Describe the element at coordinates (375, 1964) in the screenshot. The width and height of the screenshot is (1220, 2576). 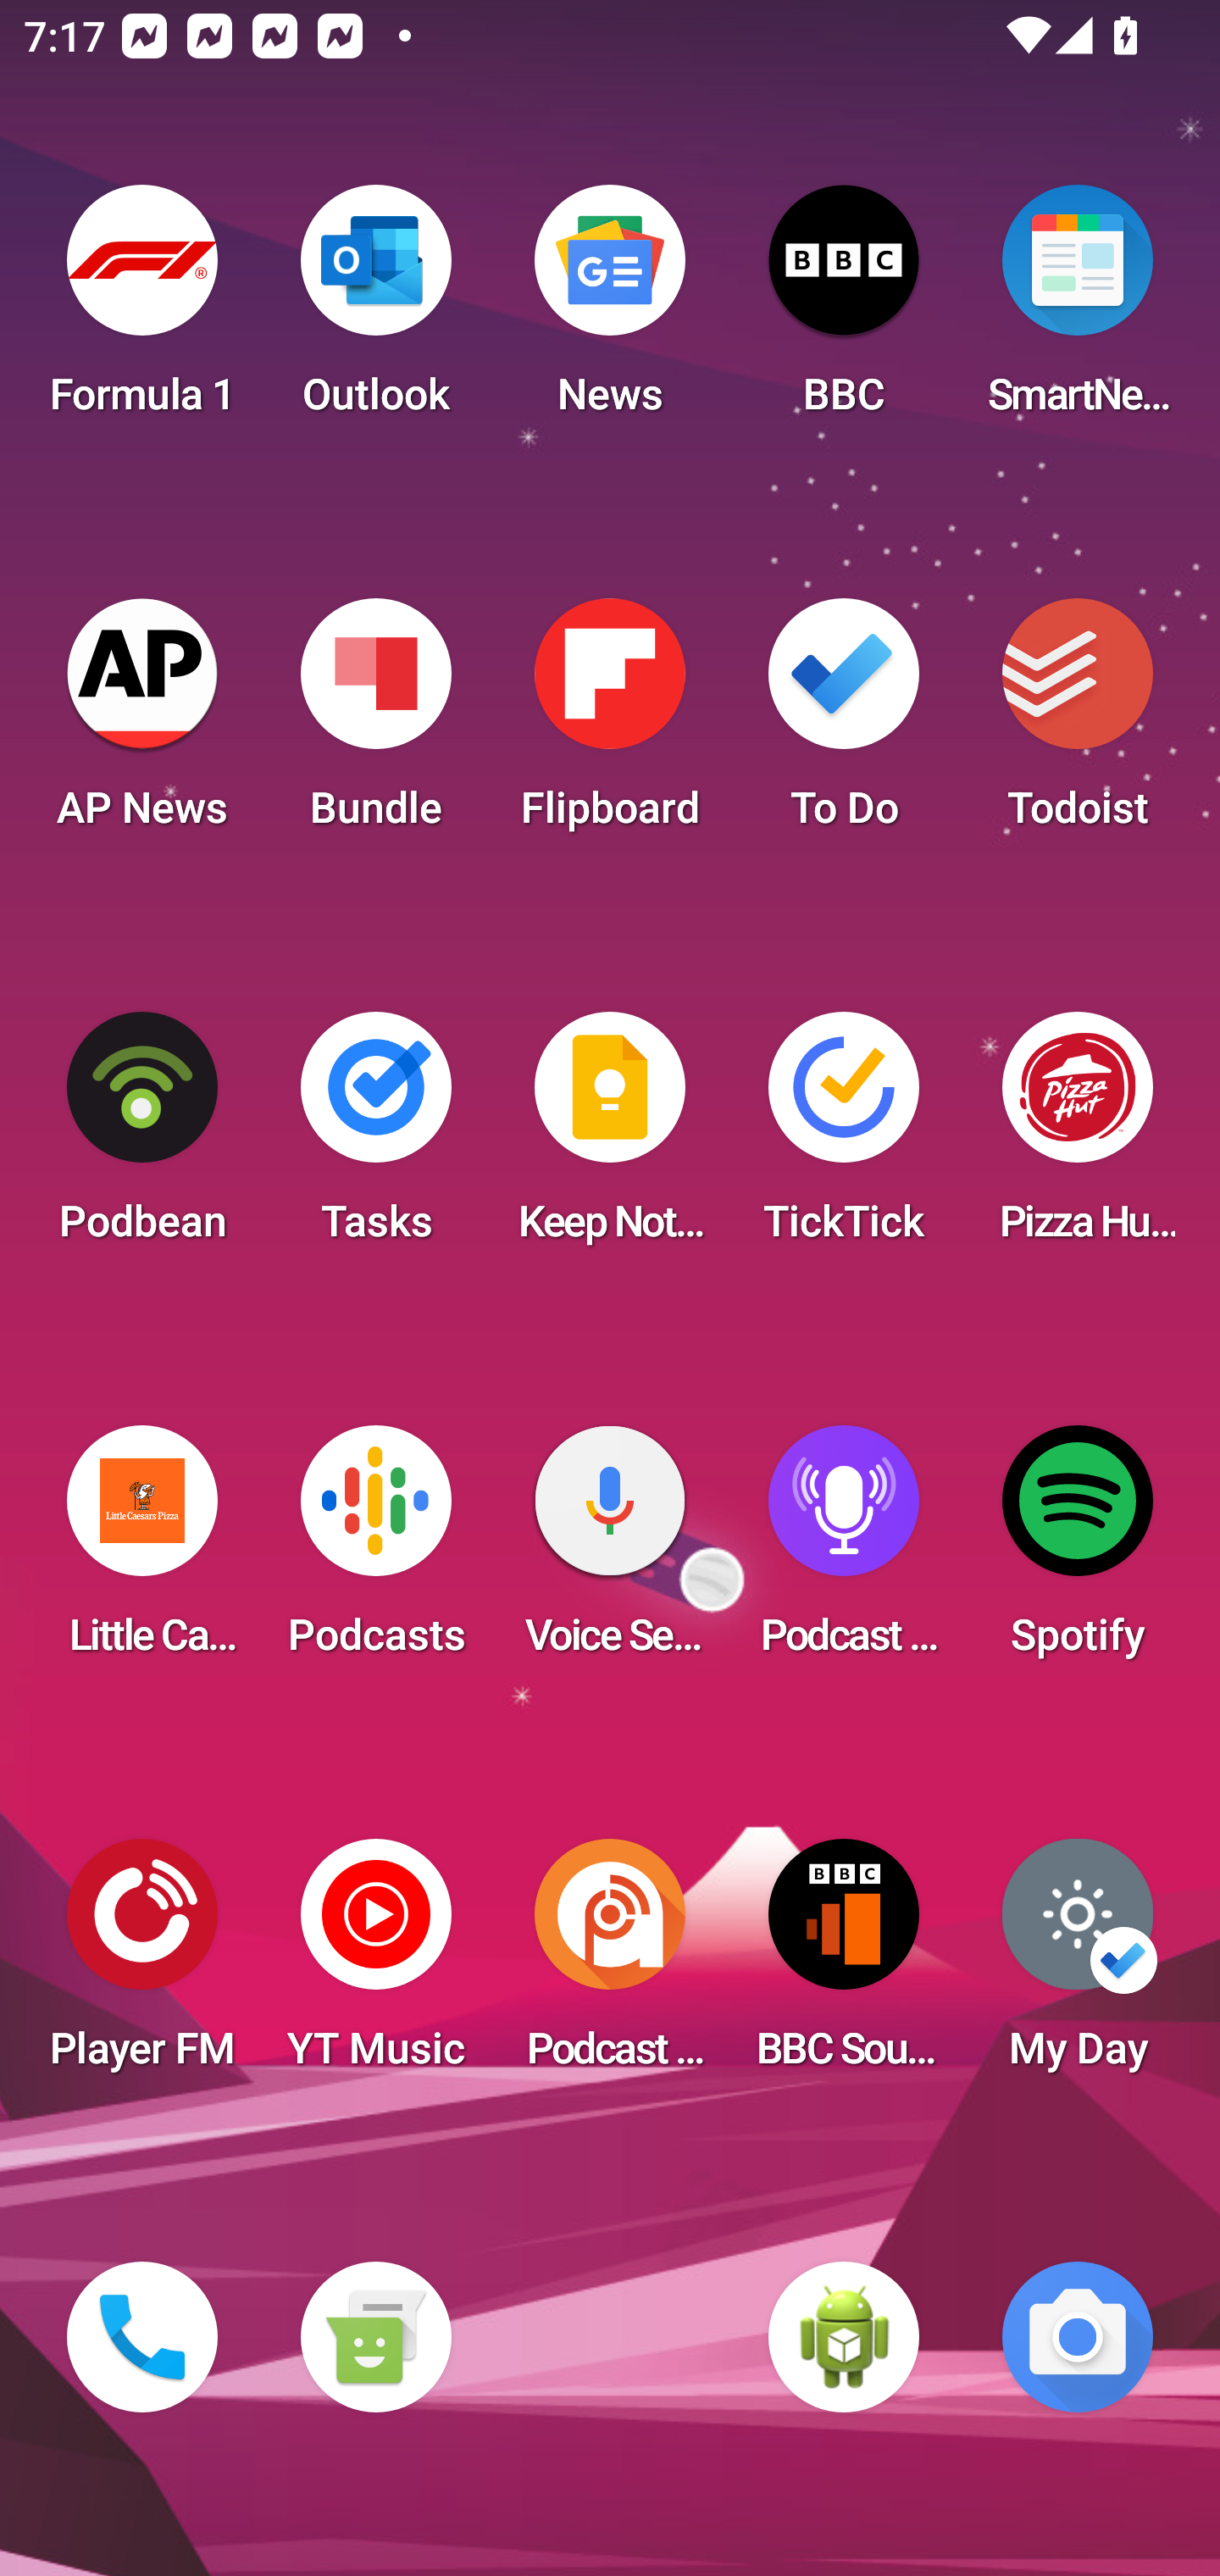
I see `YT Music` at that location.